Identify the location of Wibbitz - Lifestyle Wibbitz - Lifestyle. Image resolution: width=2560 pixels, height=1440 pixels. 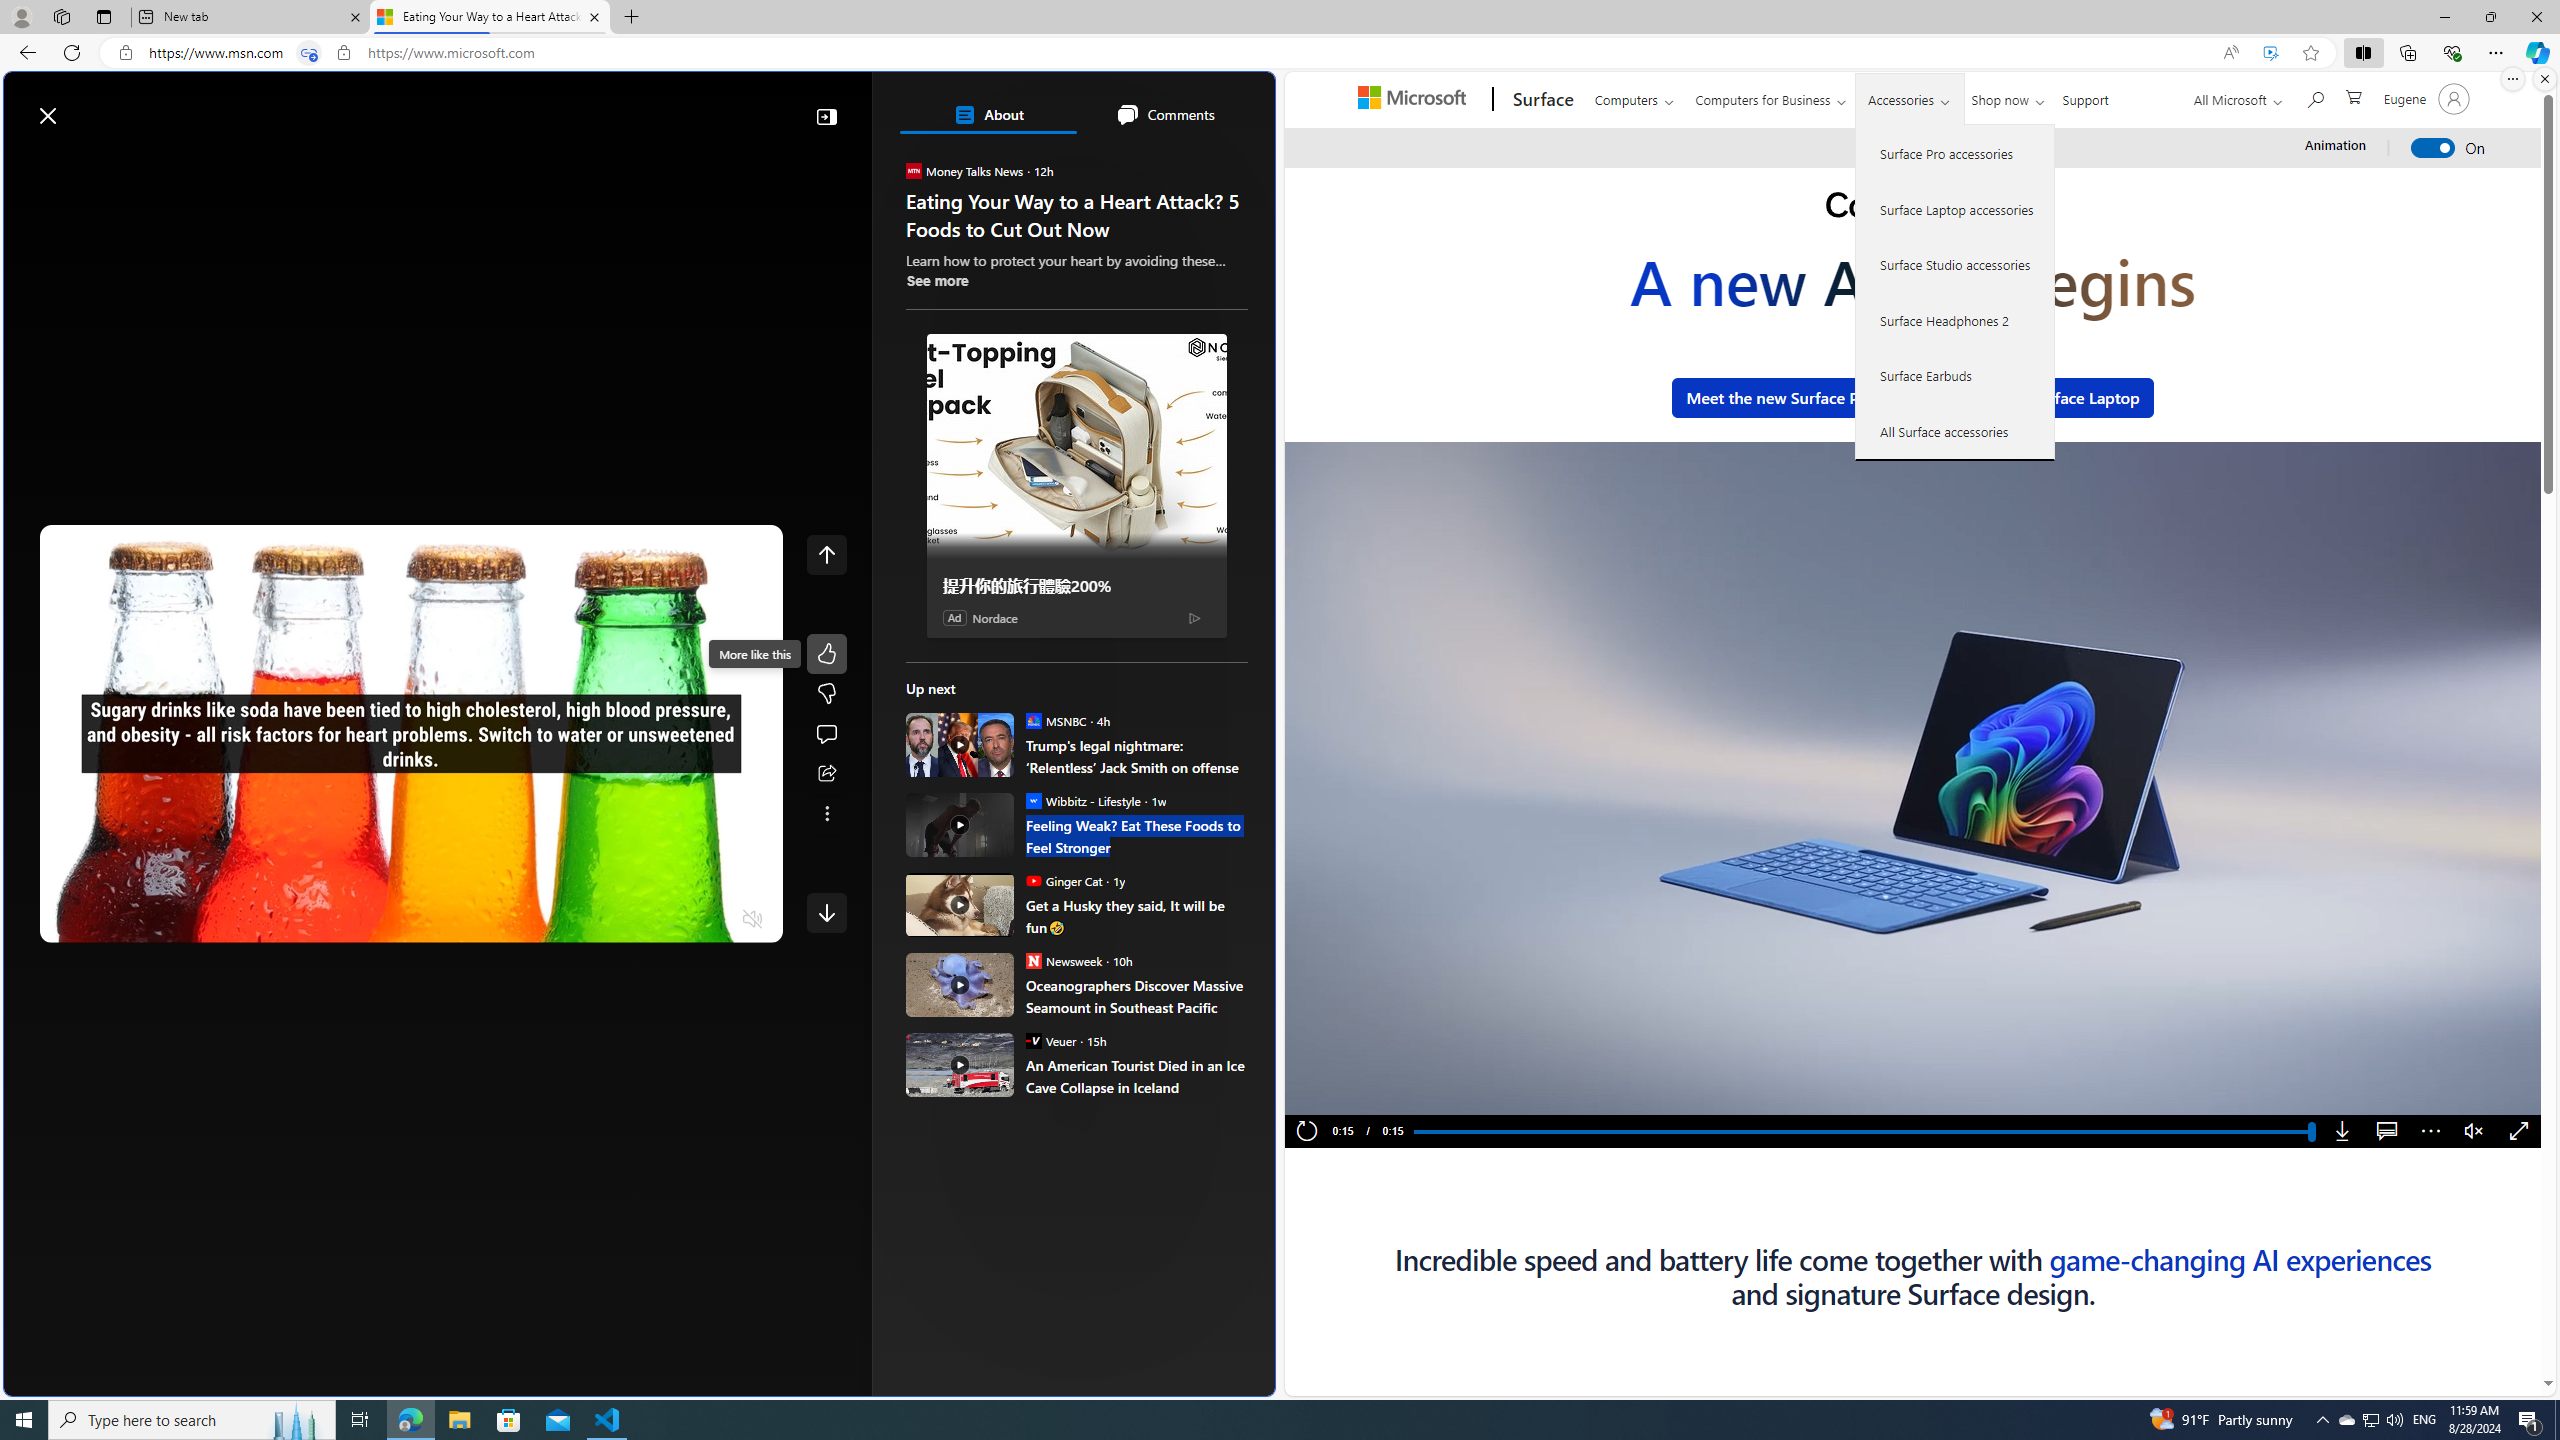
(1082, 800).